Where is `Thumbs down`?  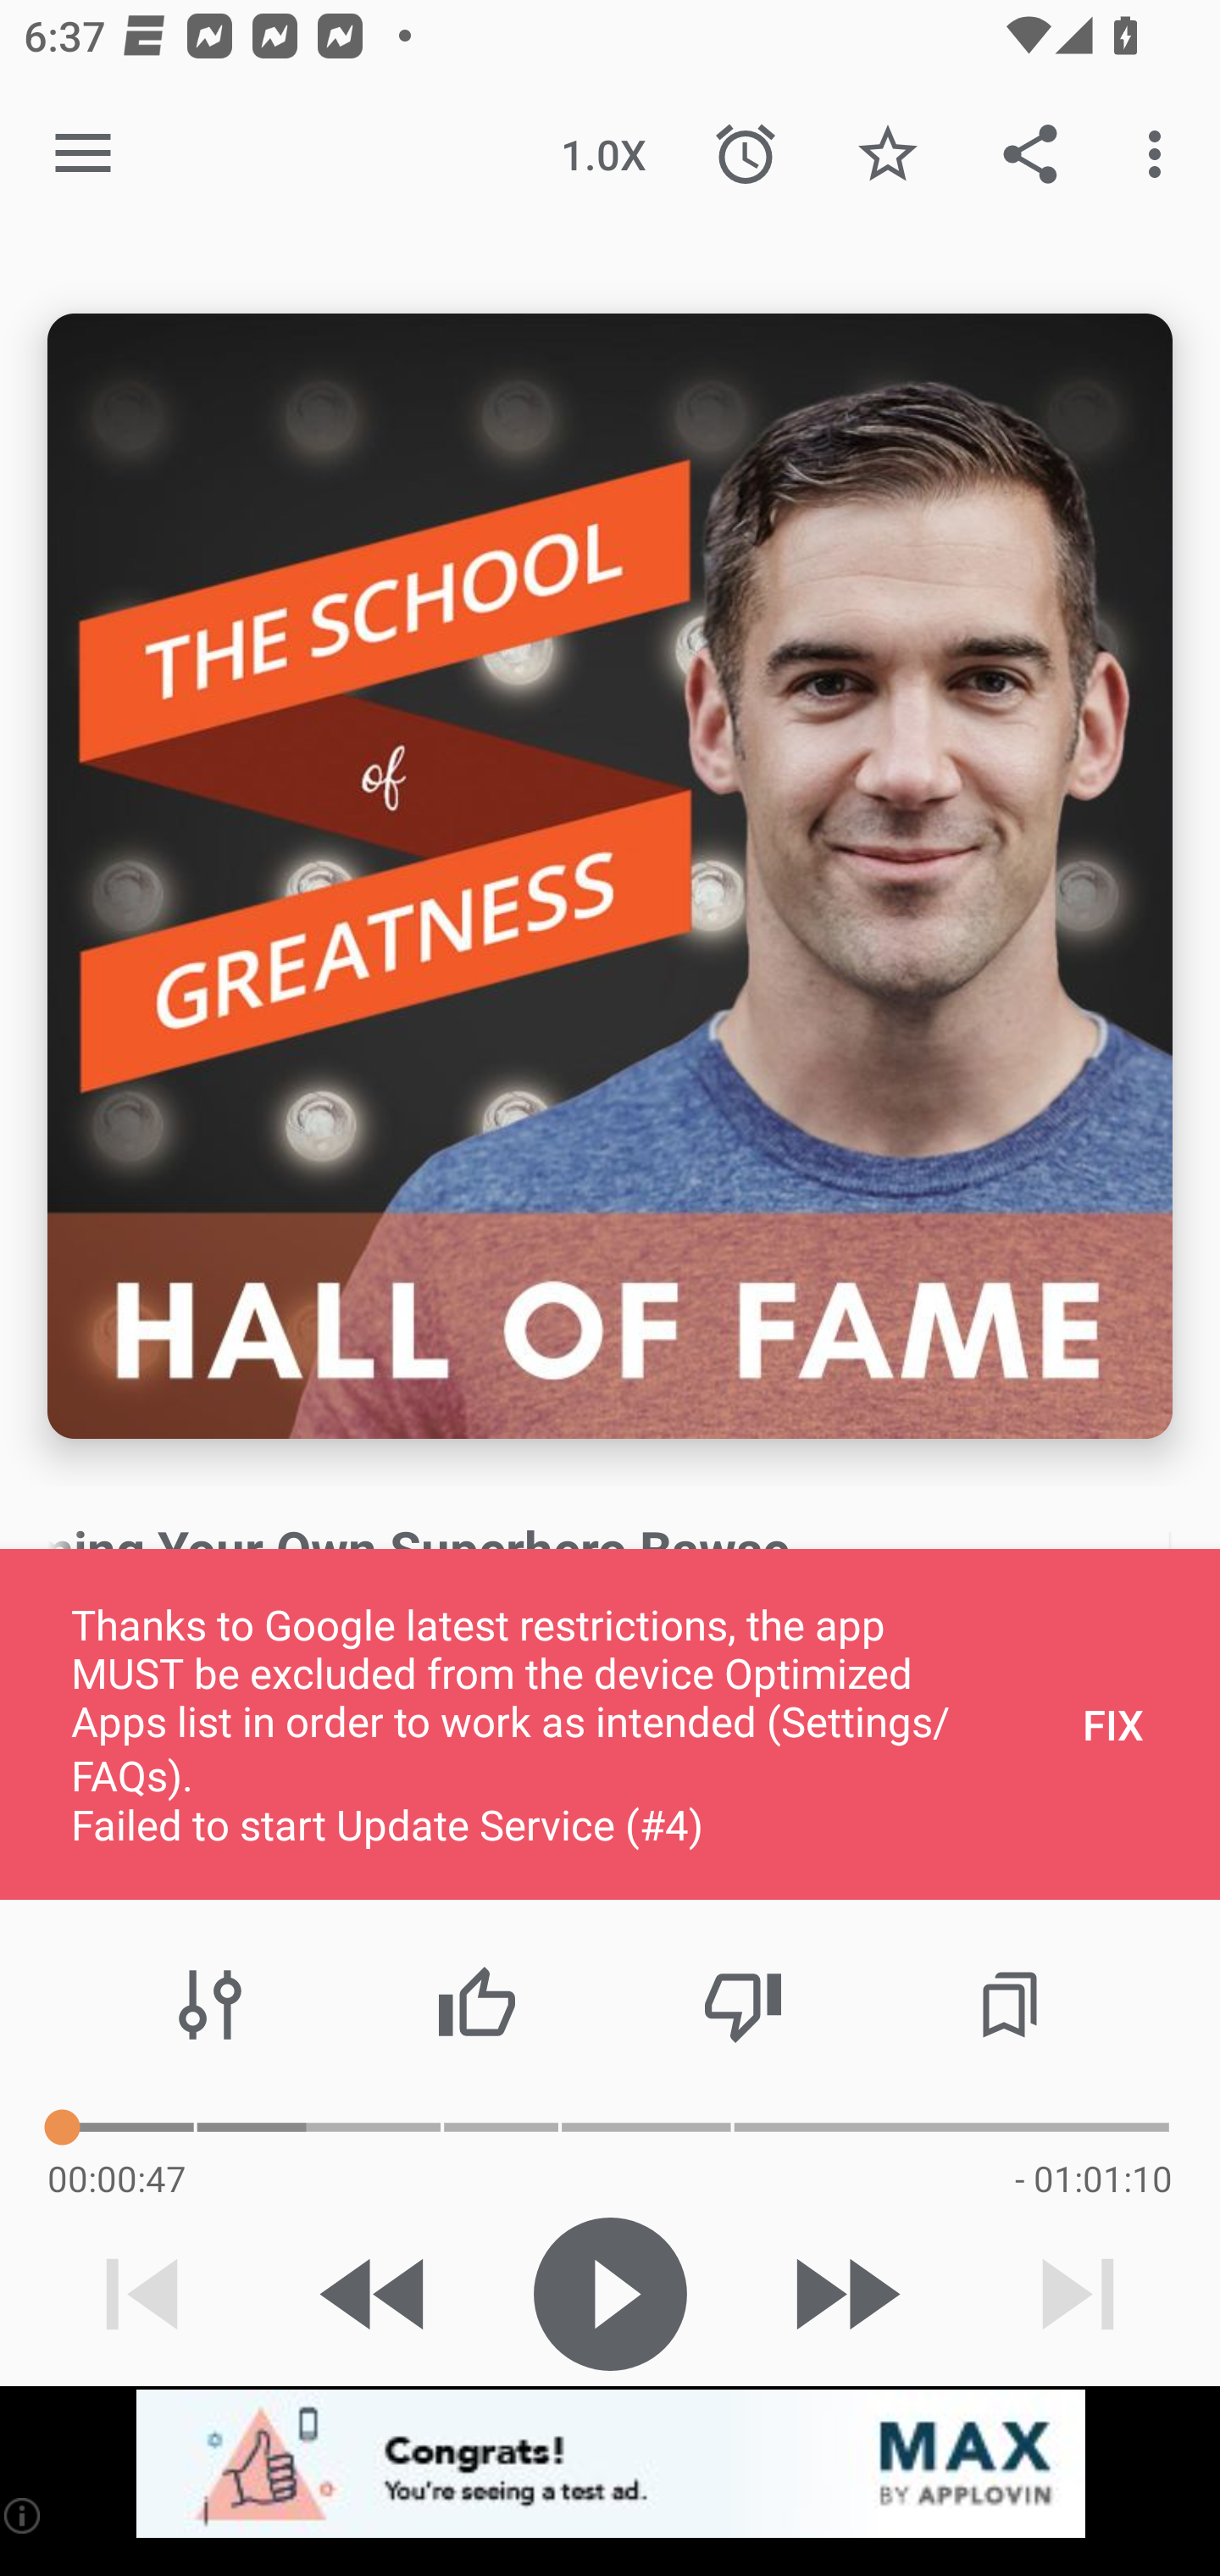
Thumbs down is located at coordinates (742, 2005).